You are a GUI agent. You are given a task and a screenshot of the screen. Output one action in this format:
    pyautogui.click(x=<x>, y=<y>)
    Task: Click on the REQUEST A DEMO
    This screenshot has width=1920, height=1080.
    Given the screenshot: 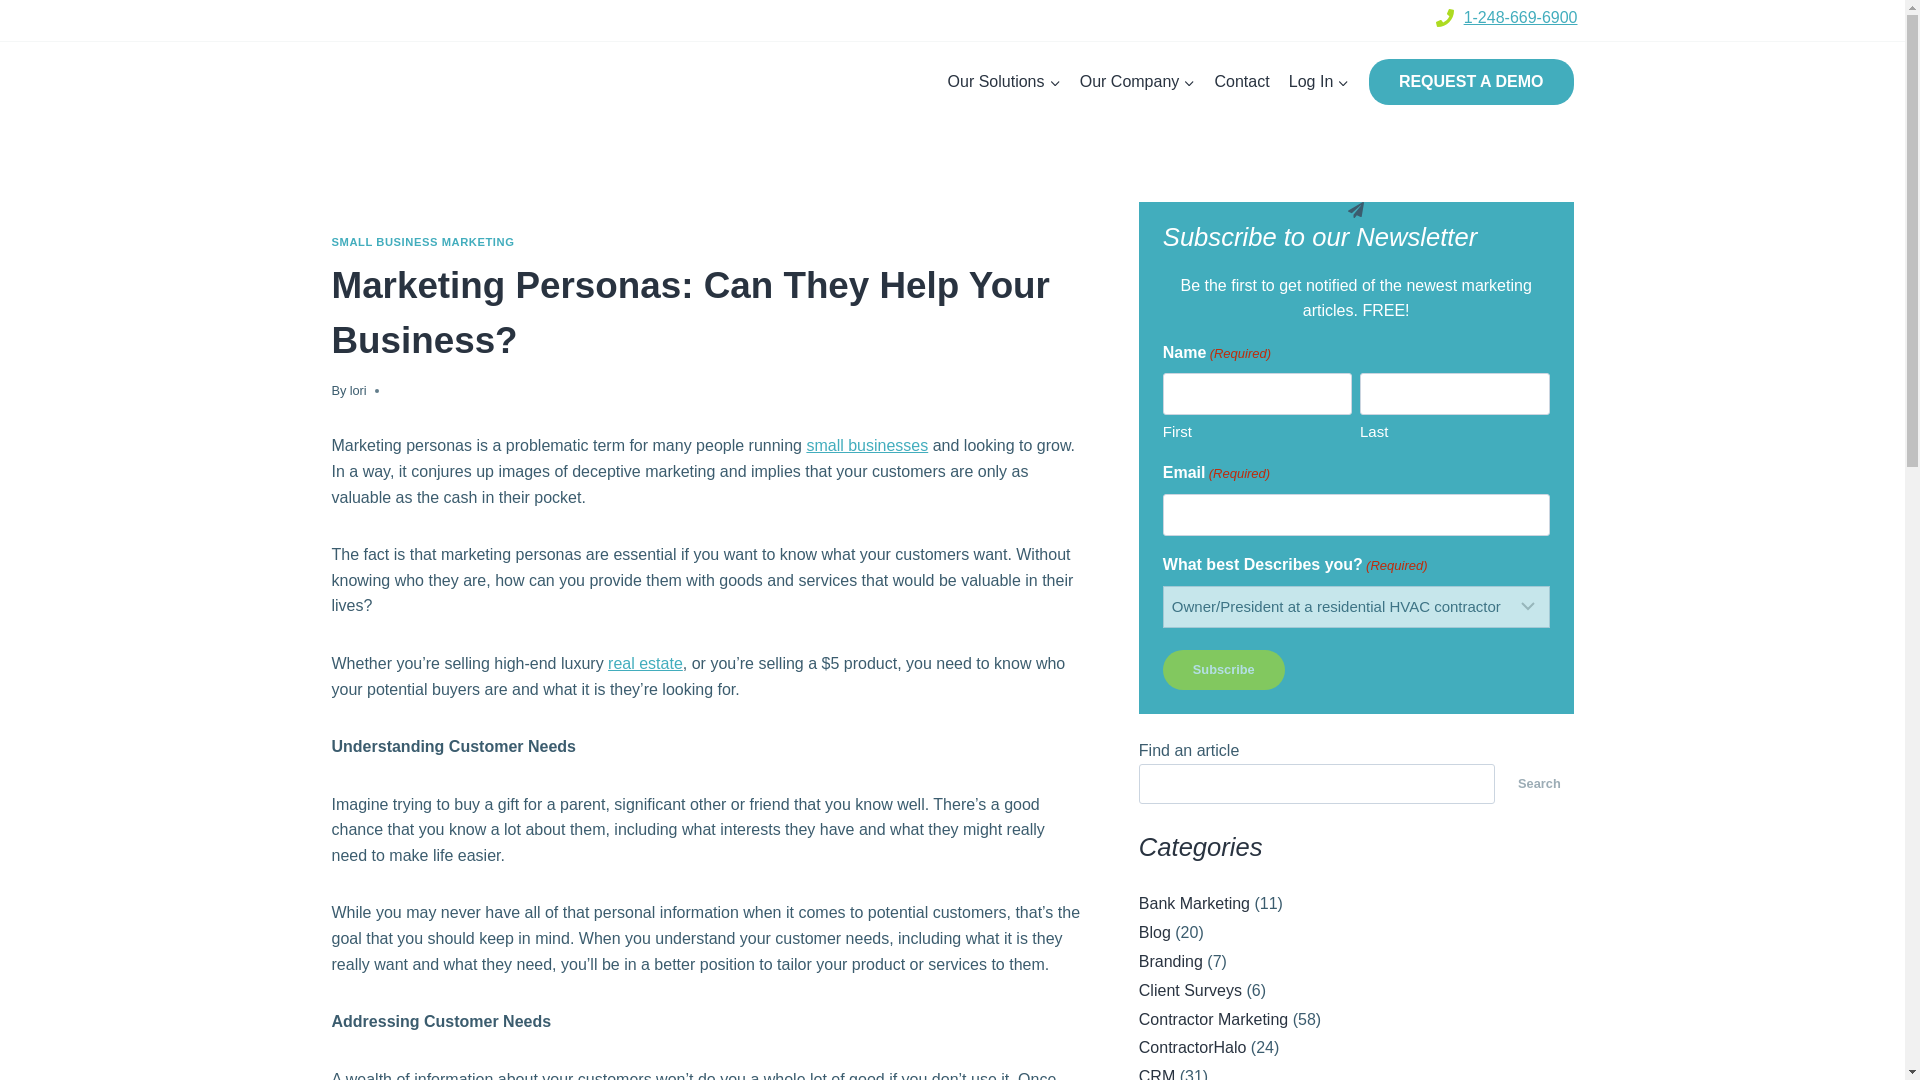 What is the action you would take?
    pyautogui.click(x=1471, y=82)
    